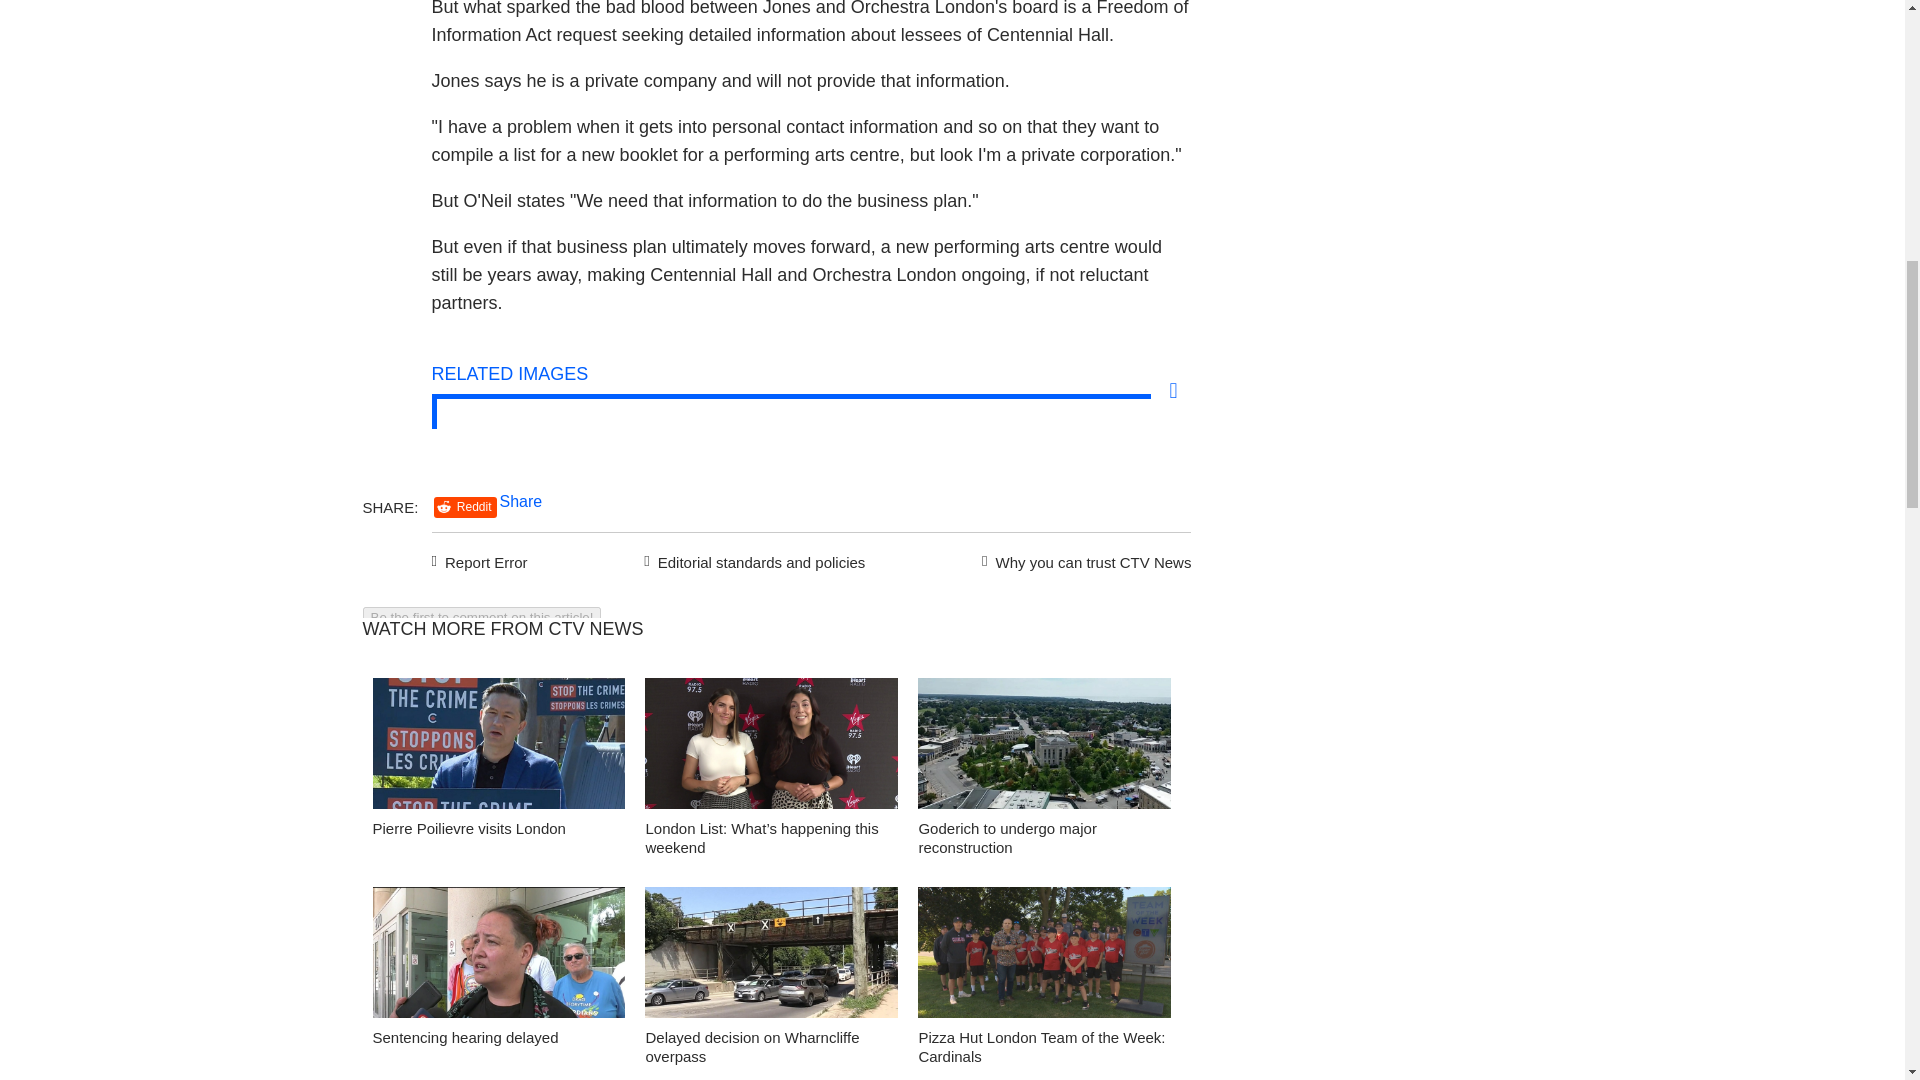 The image size is (1920, 1080). Describe the element at coordinates (1044, 952) in the screenshot. I see `false` at that location.